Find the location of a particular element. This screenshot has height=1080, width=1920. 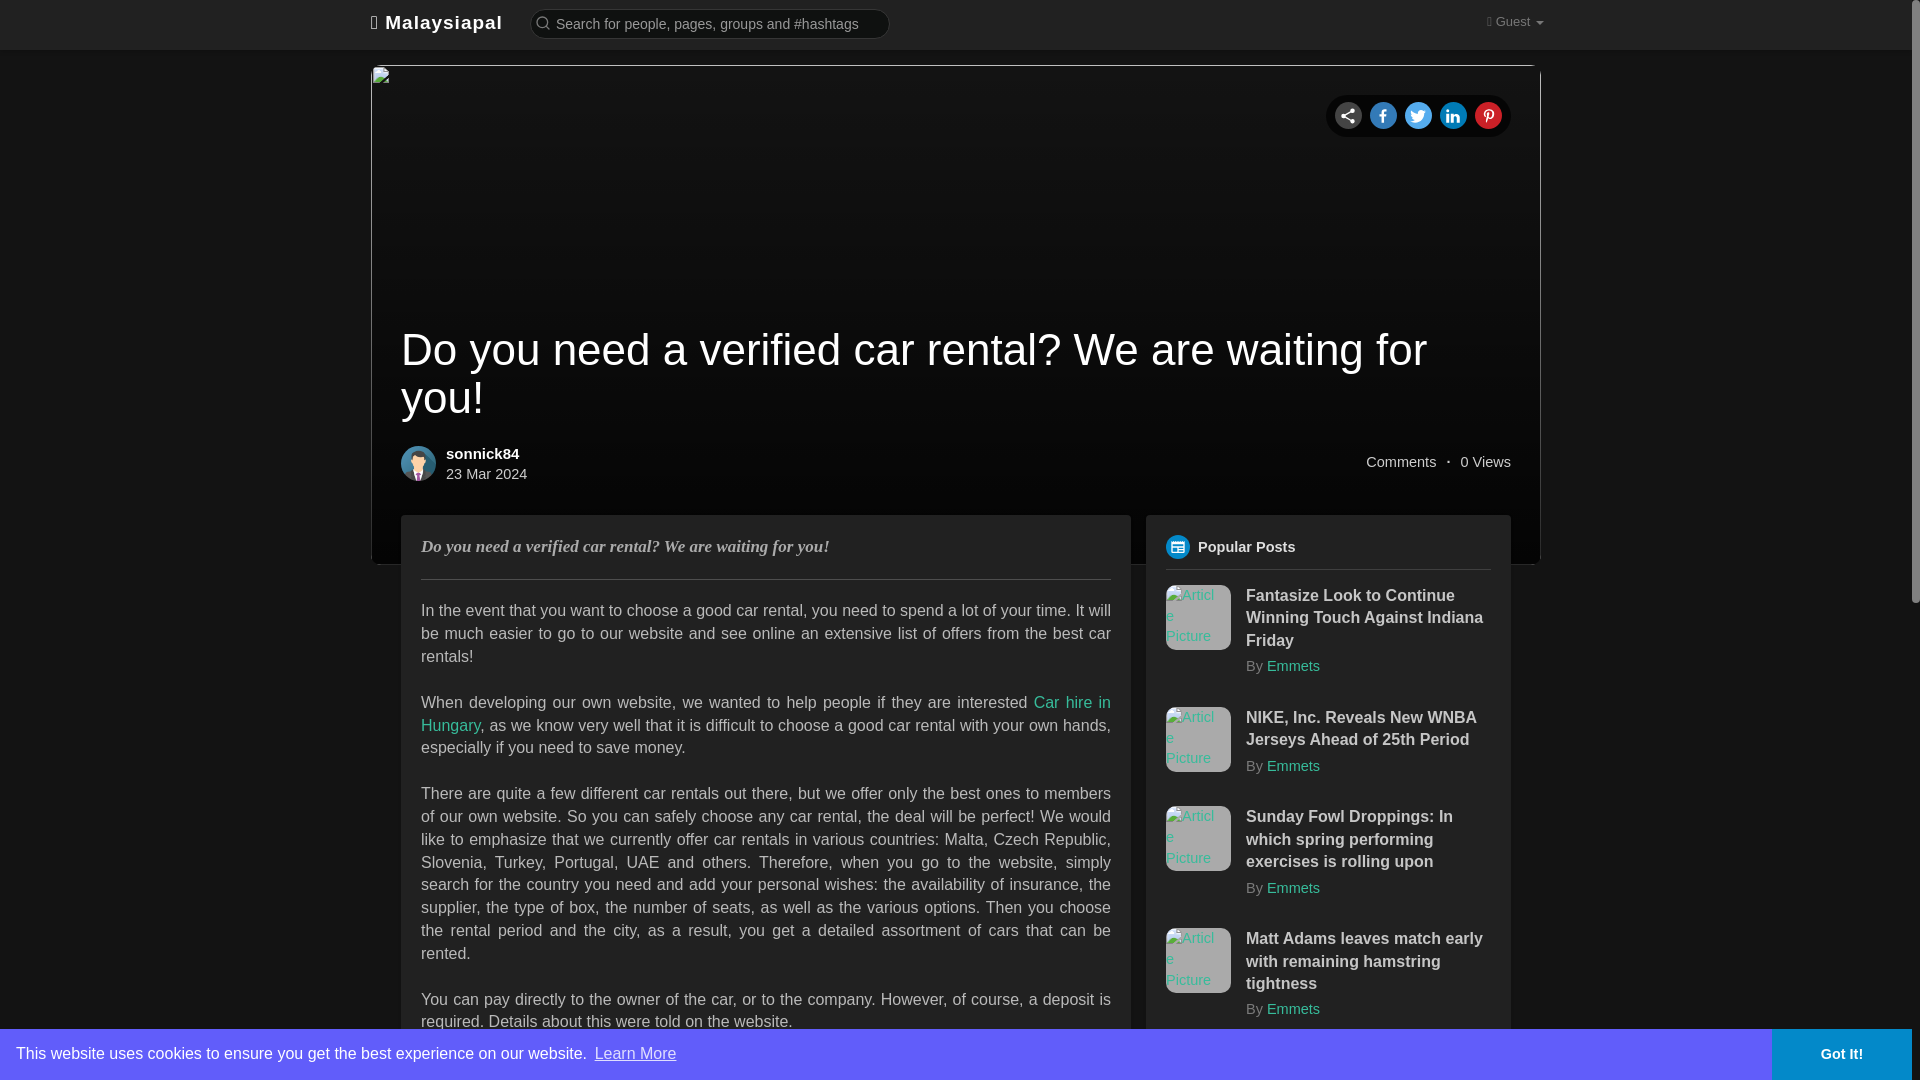

Pinterest is located at coordinates (1488, 114).